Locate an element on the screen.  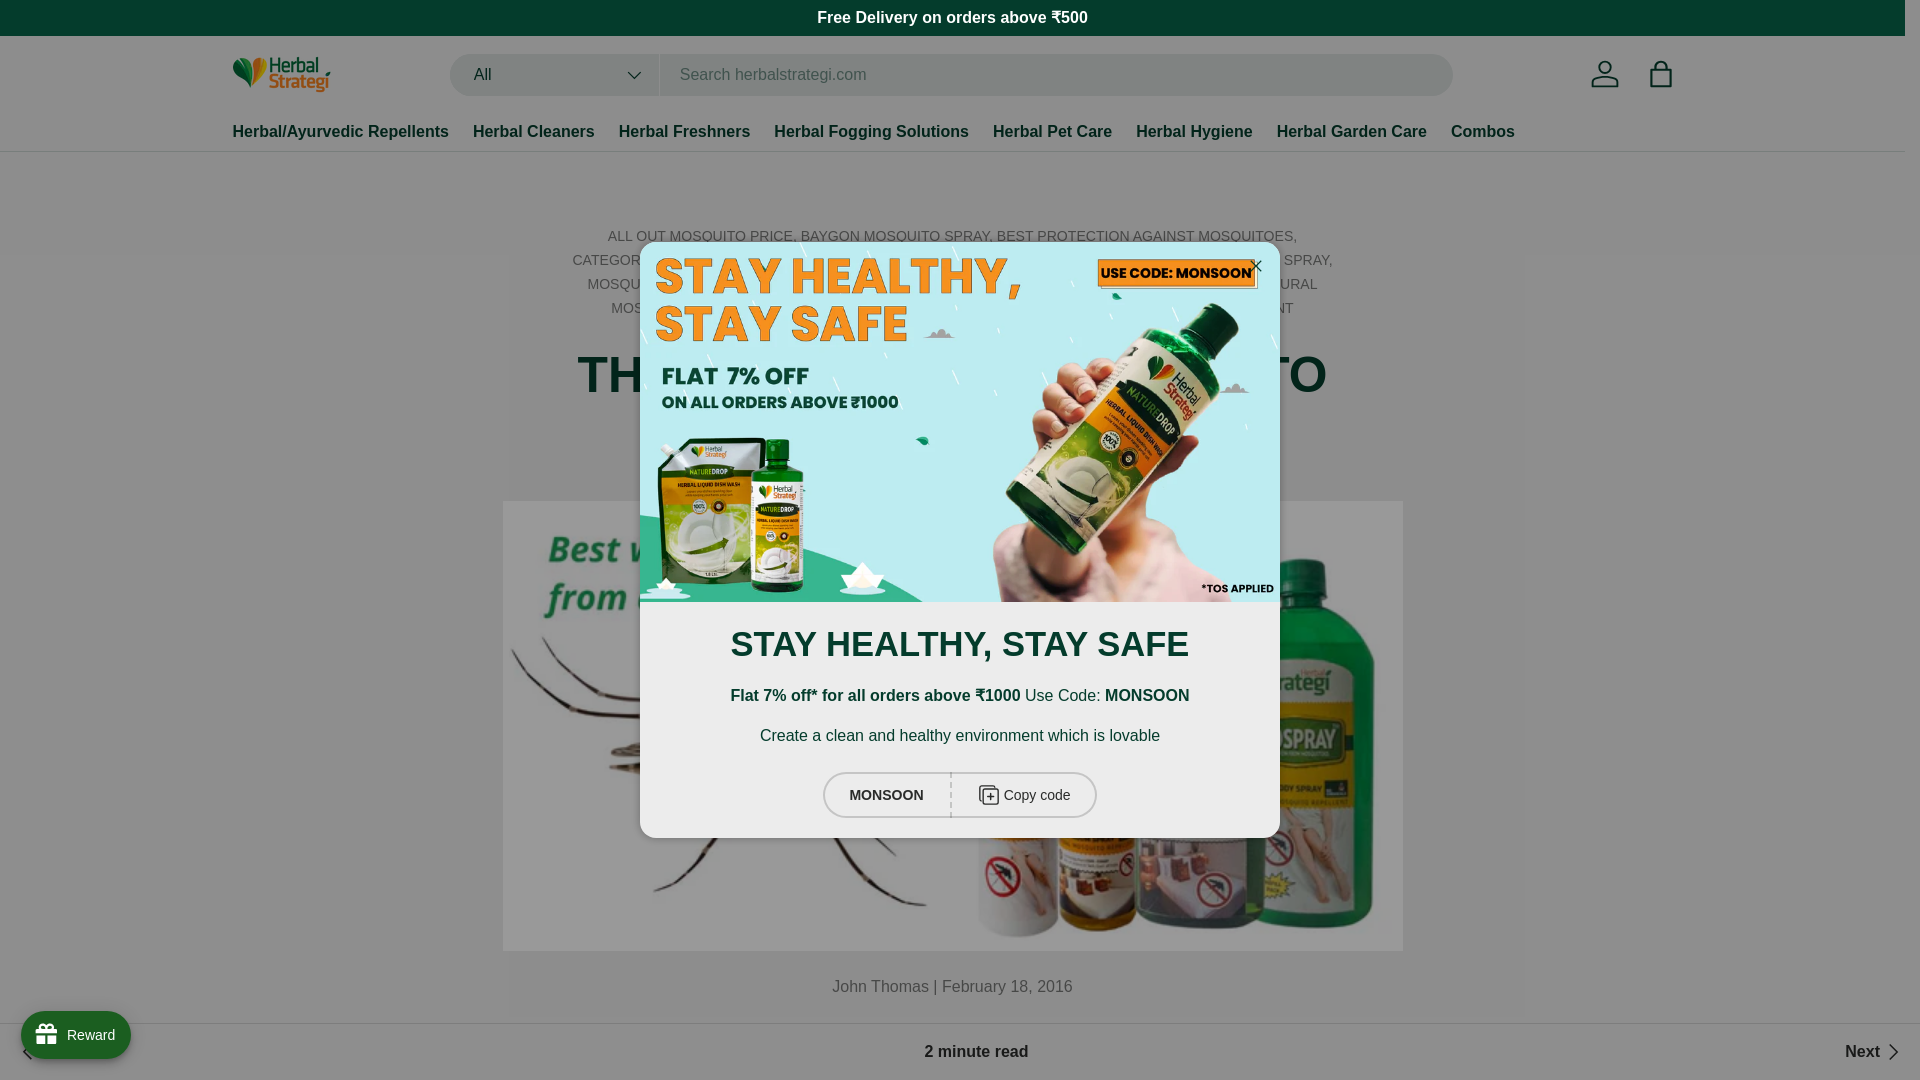
GOOD NIGHT MOSQUITO, is located at coordinates (927, 259).